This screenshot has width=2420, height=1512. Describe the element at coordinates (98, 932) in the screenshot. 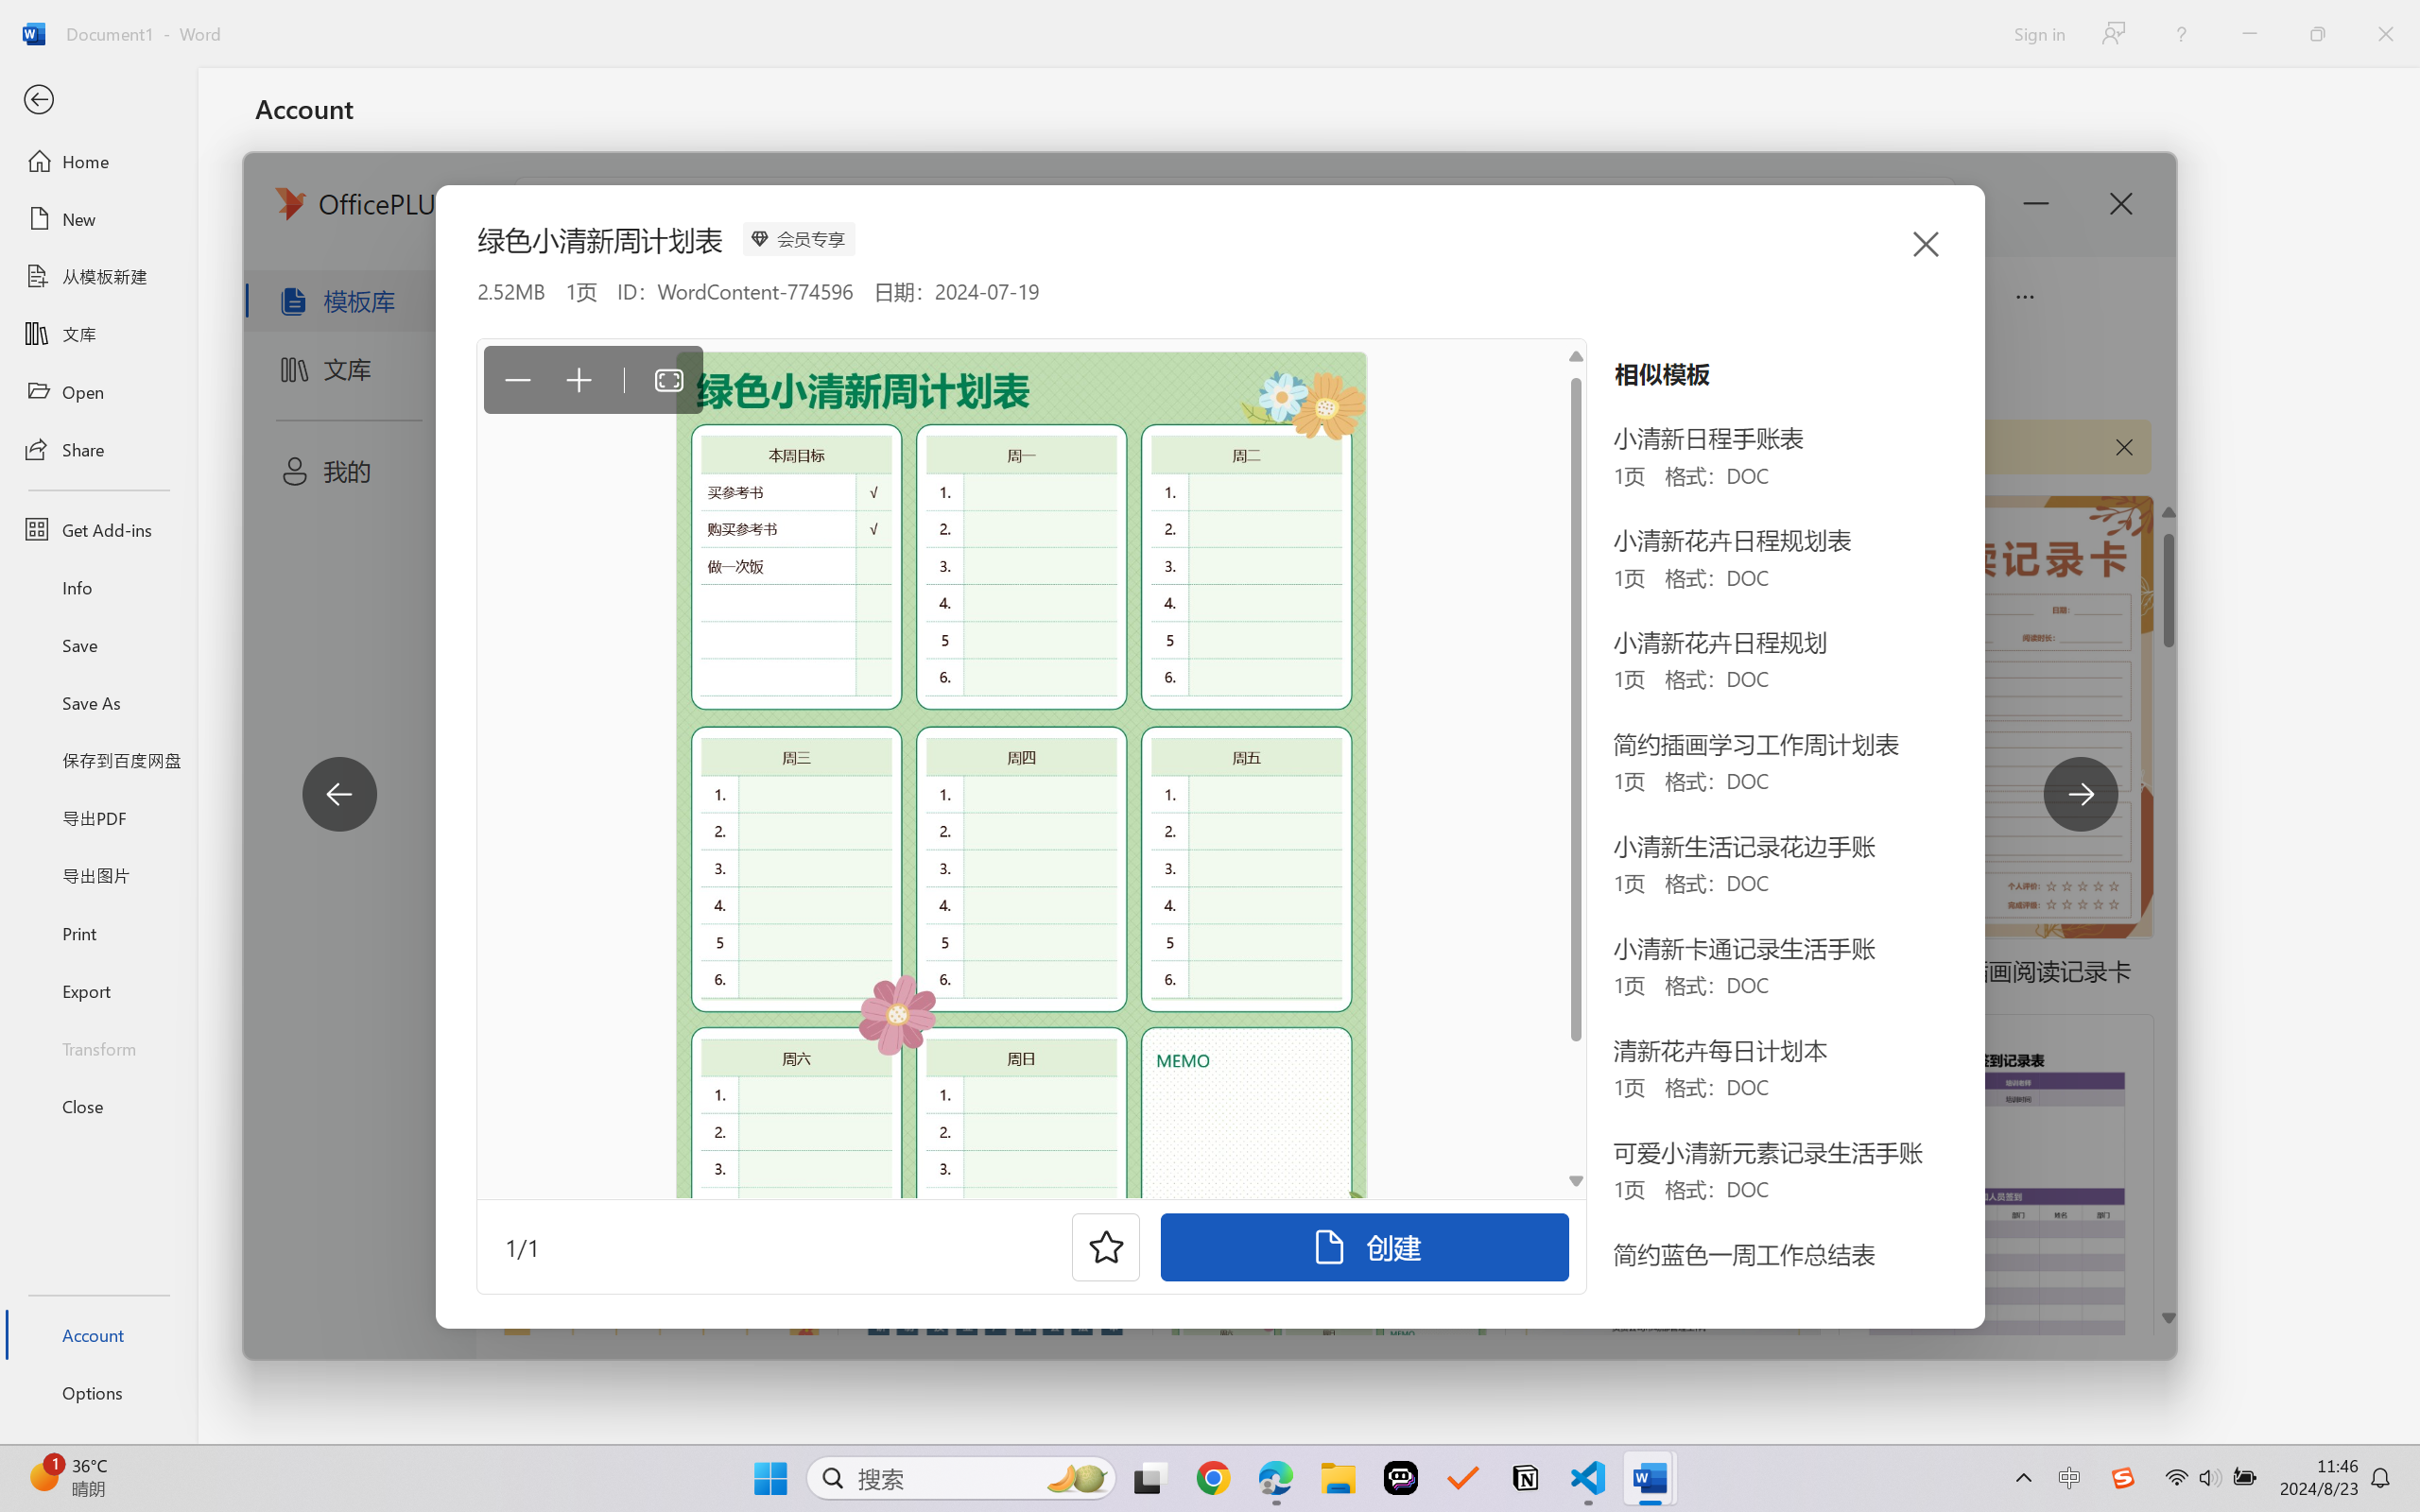

I see `Print` at that location.